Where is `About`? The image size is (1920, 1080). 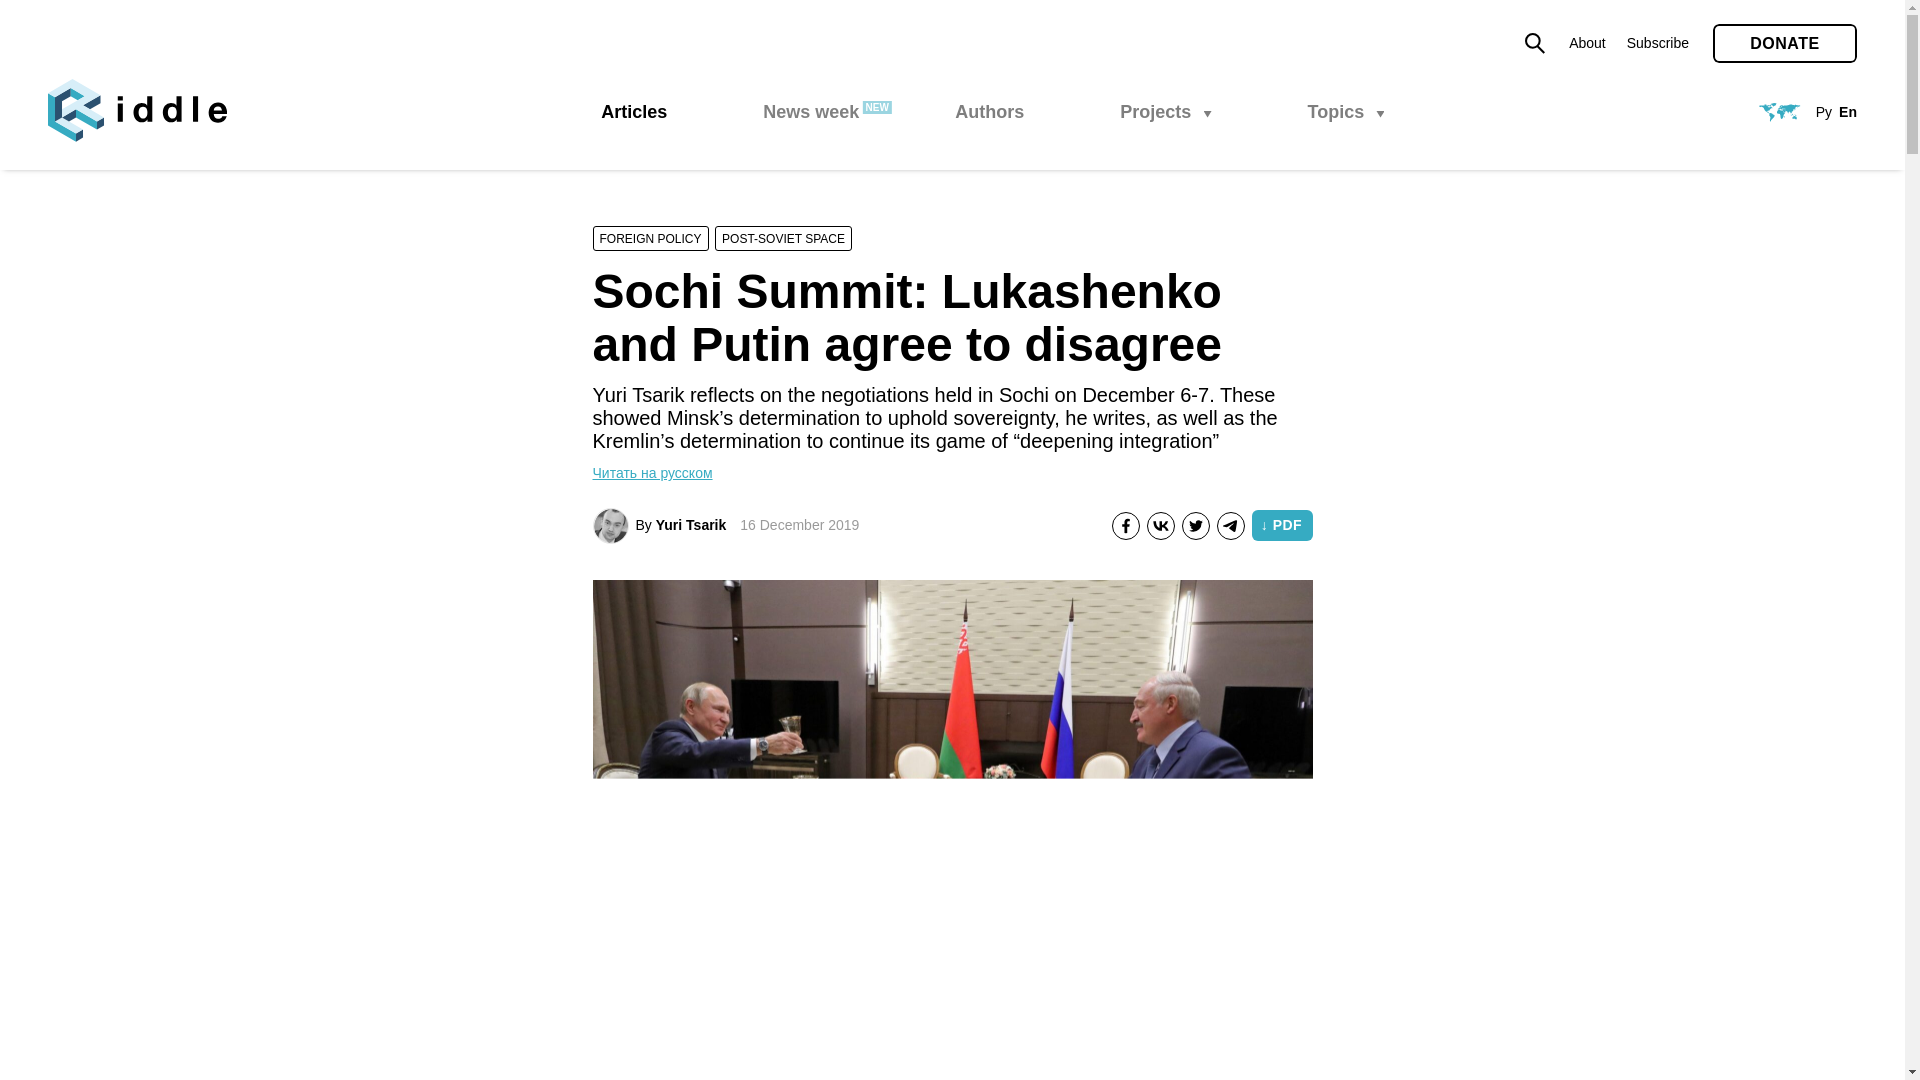
About is located at coordinates (1586, 42).